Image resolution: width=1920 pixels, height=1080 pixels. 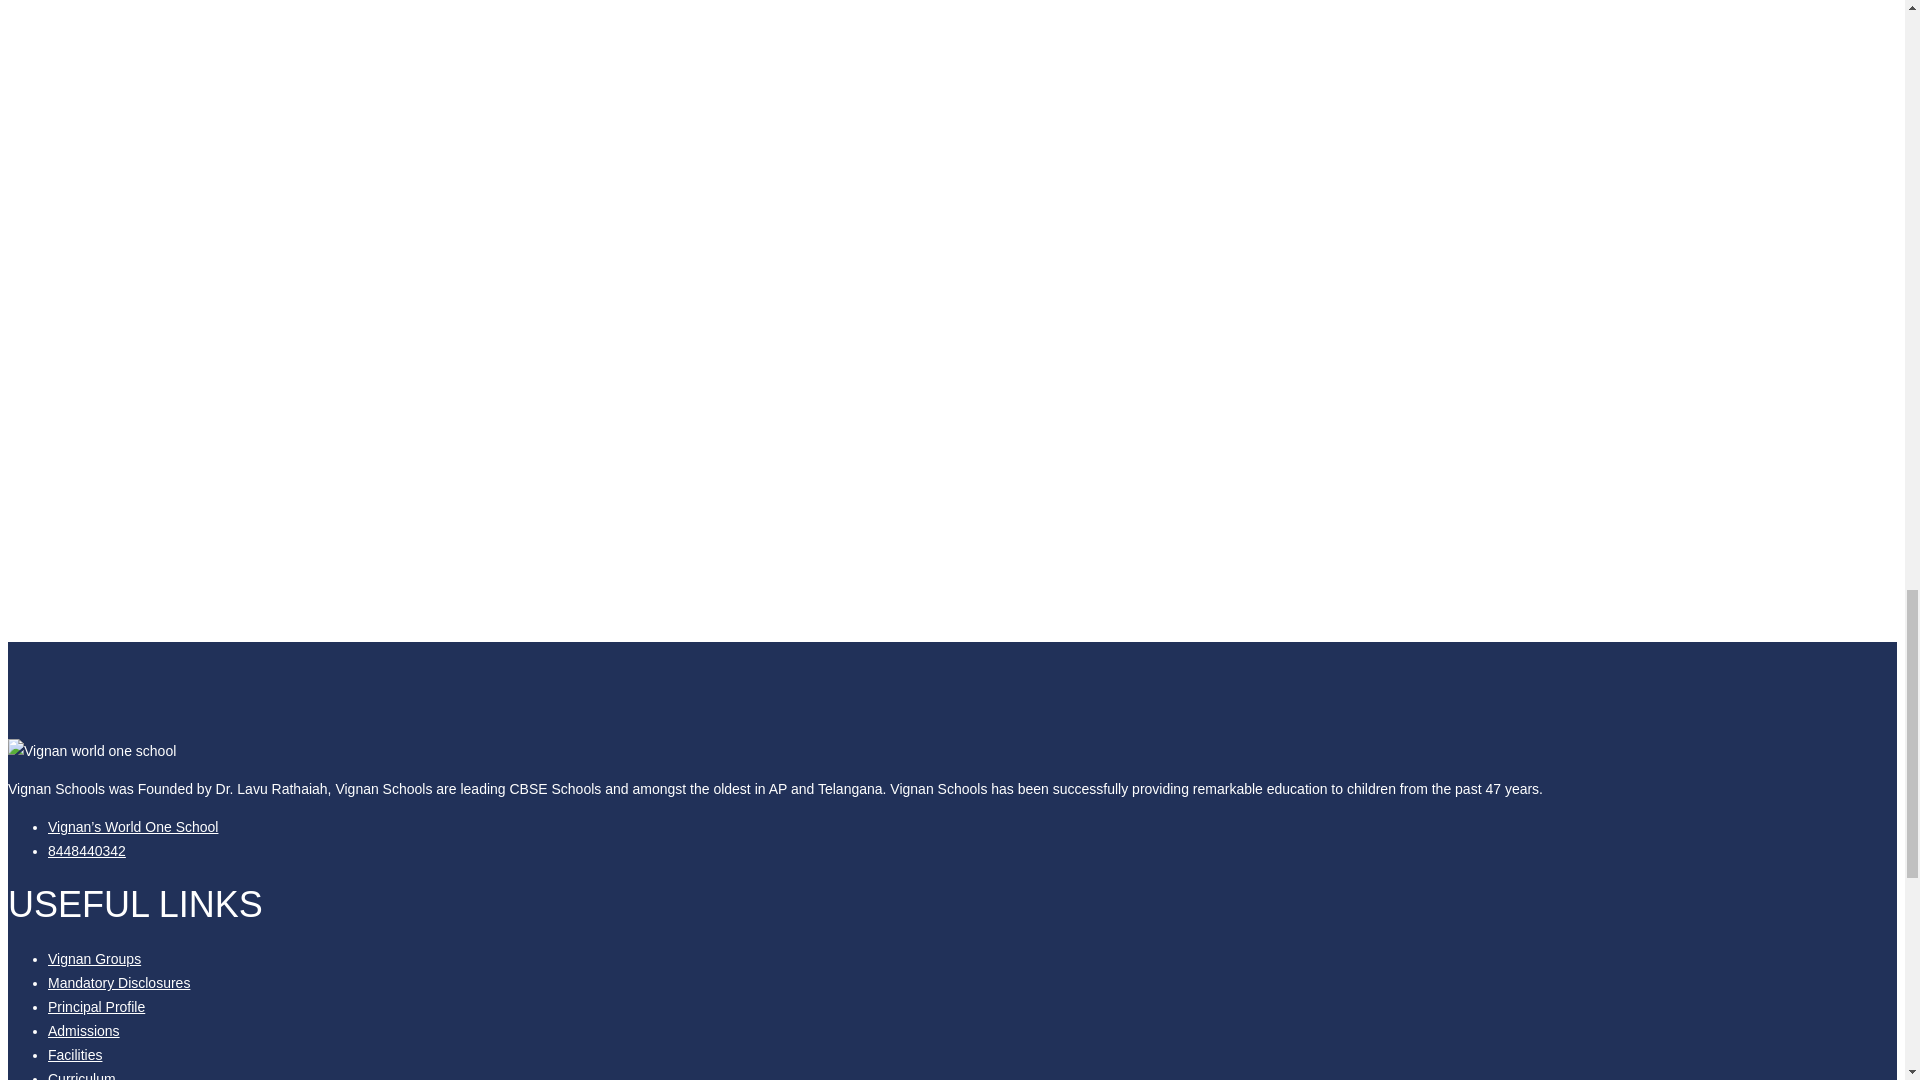 I want to click on Vignan Groups, so click(x=94, y=958).